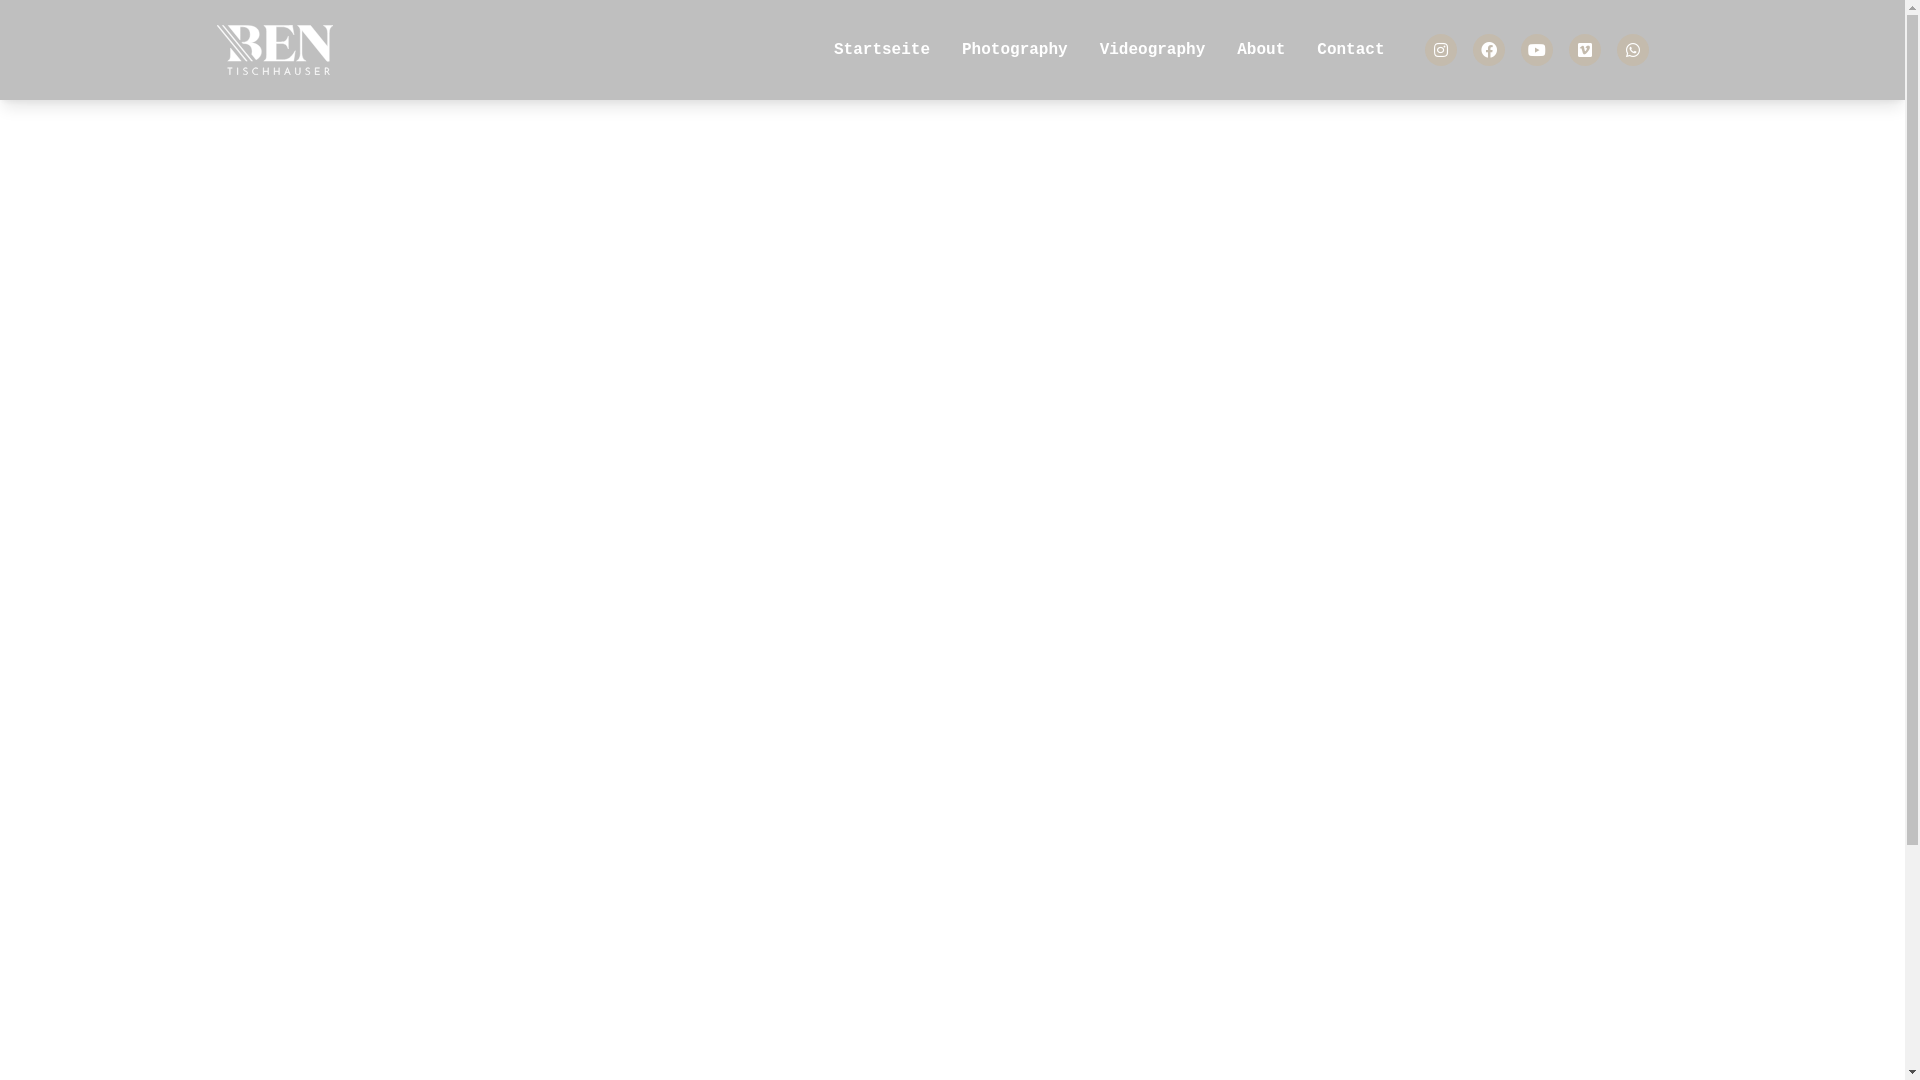 The width and height of the screenshot is (1920, 1080). I want to click on Vimeo, so click(1584, 50).